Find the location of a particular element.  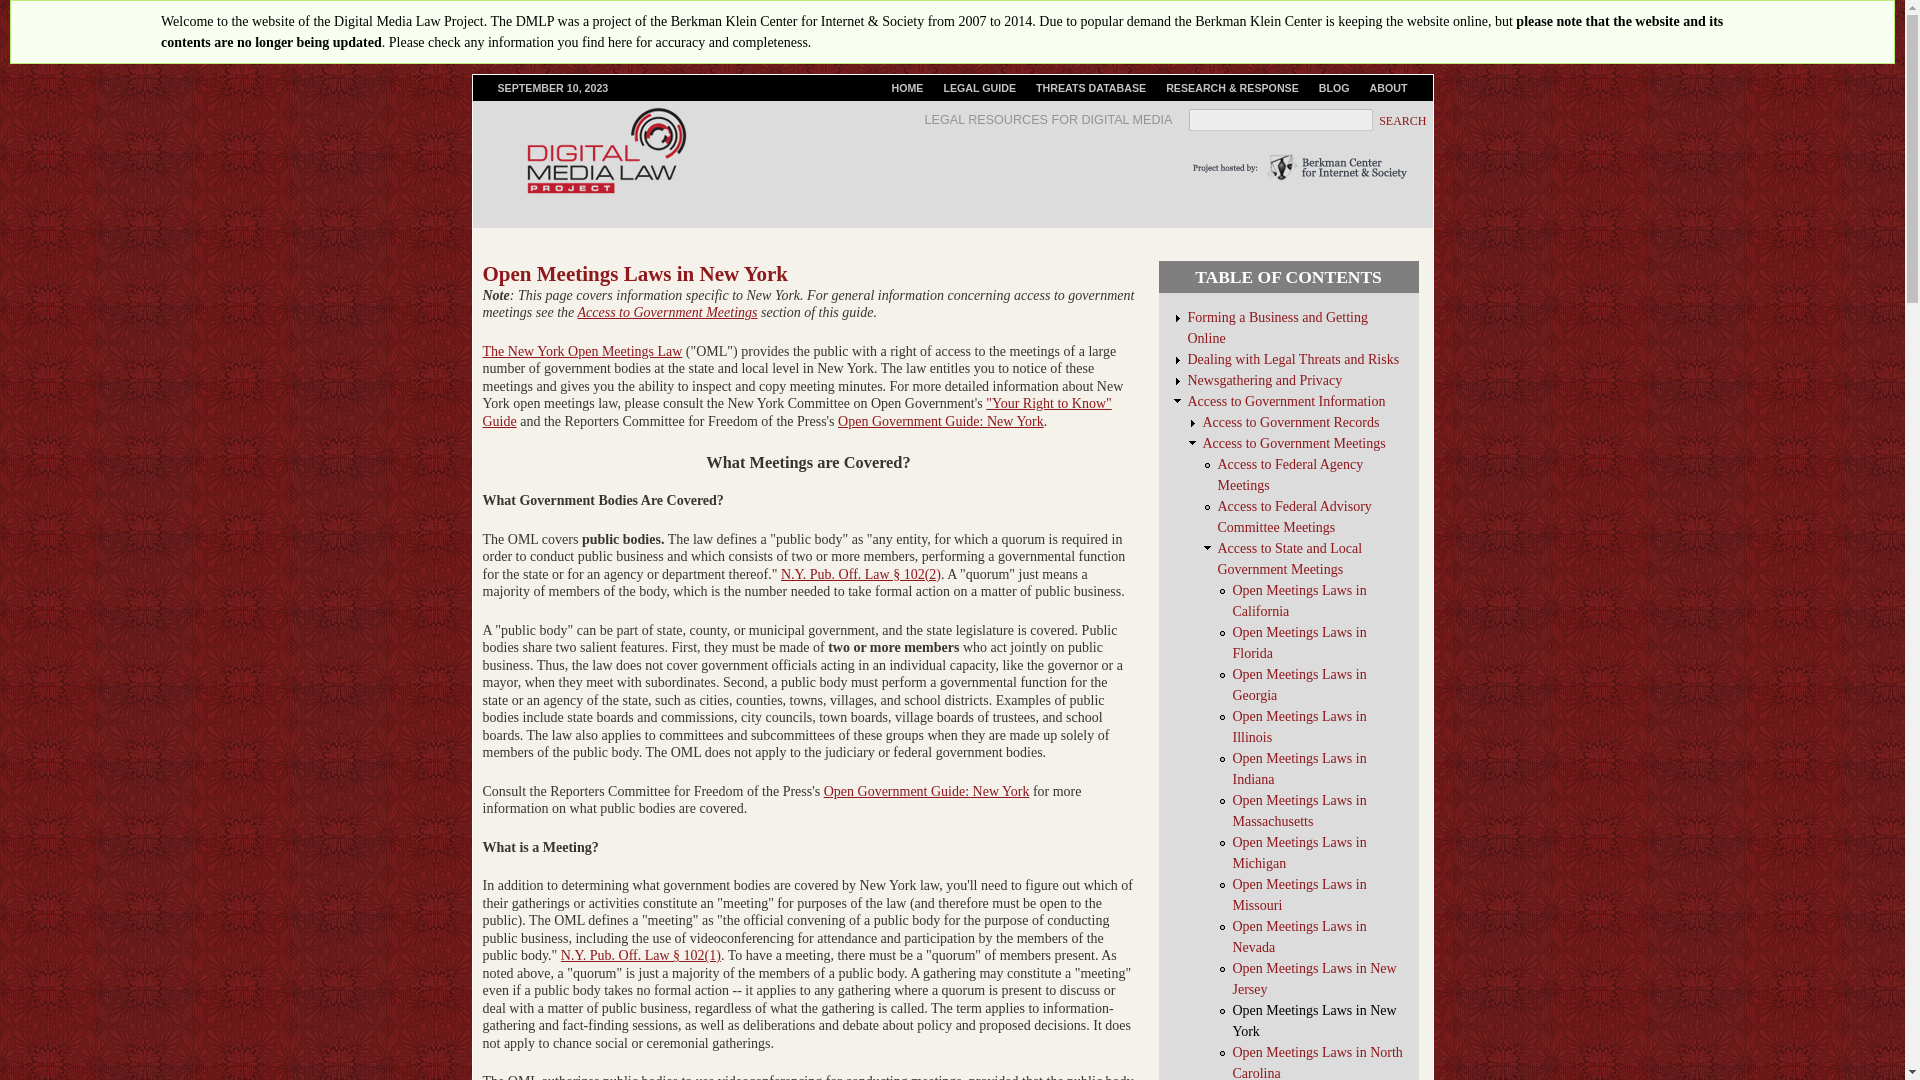

Access to Government Meetings is located at coordinates (1292, 444).